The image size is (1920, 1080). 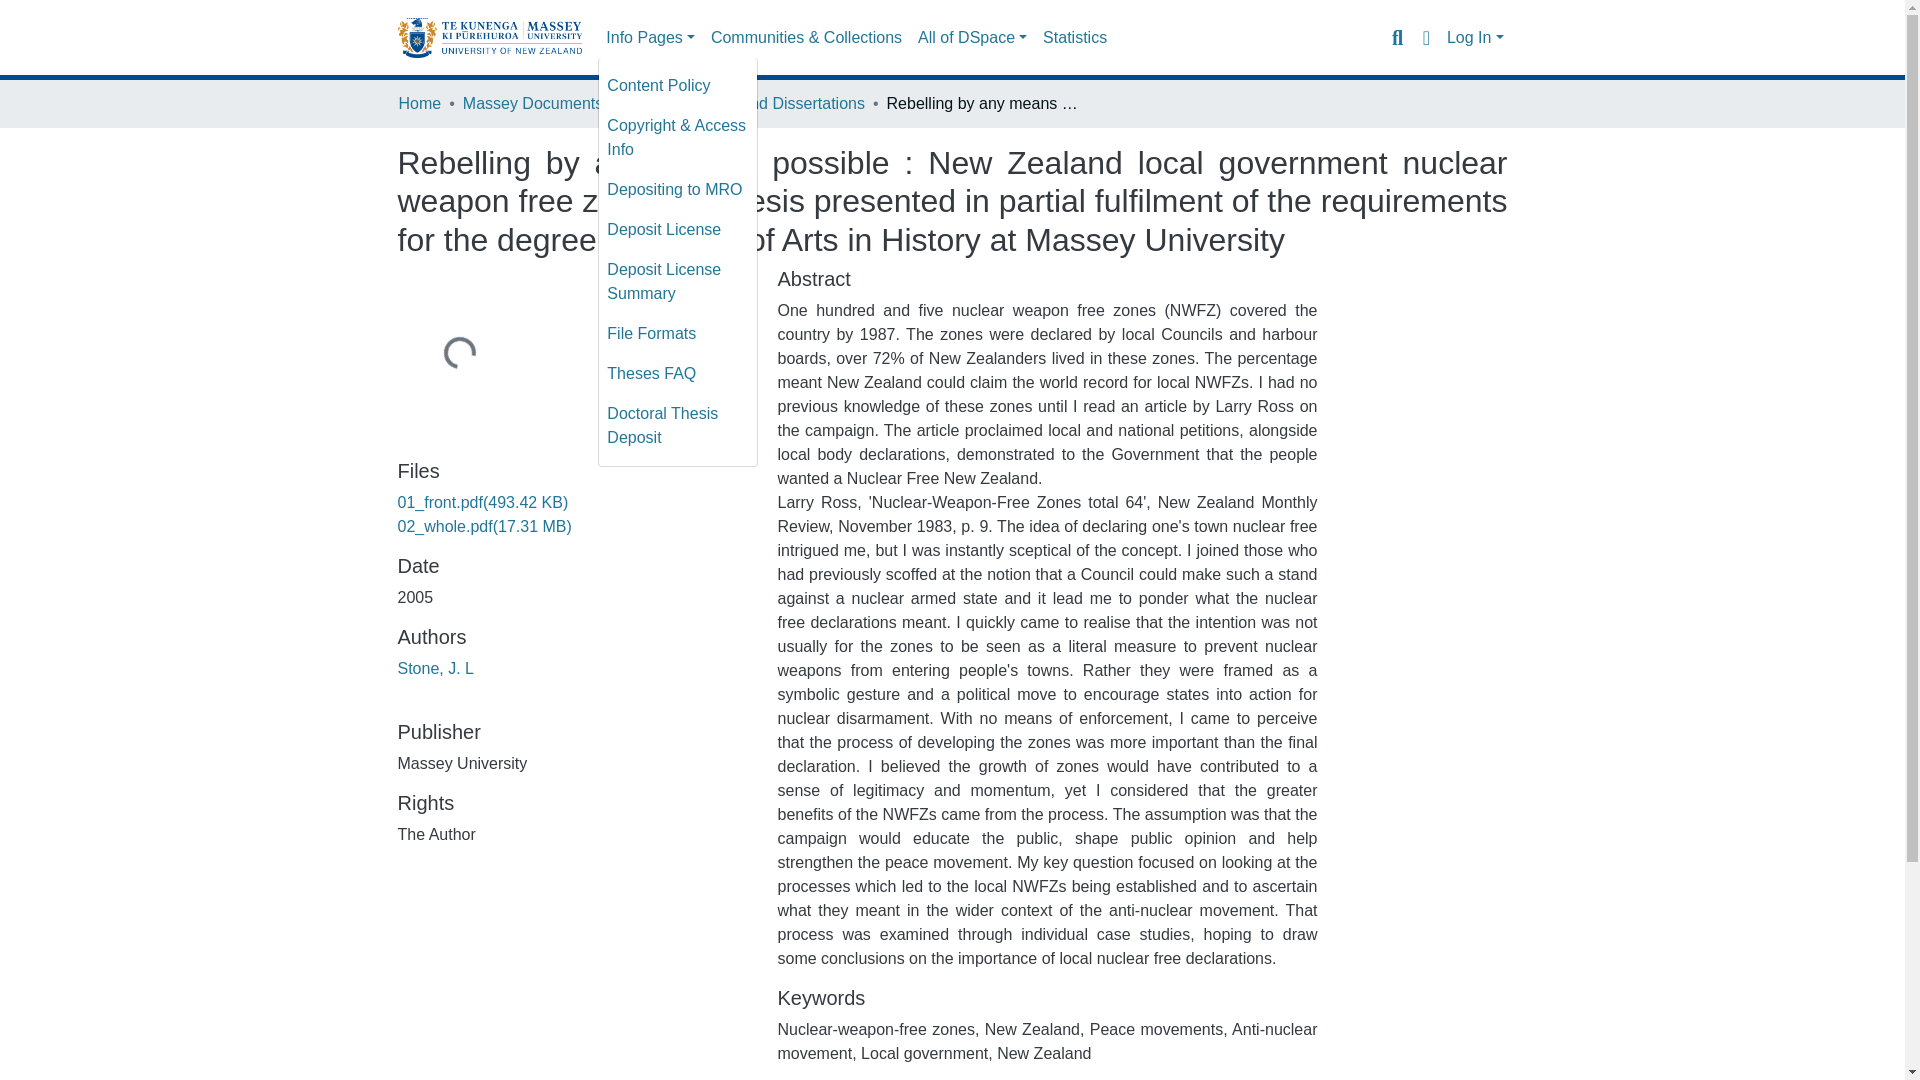 I want to click on Doctoral Thesis Deposit, so click(x=678, y=426).